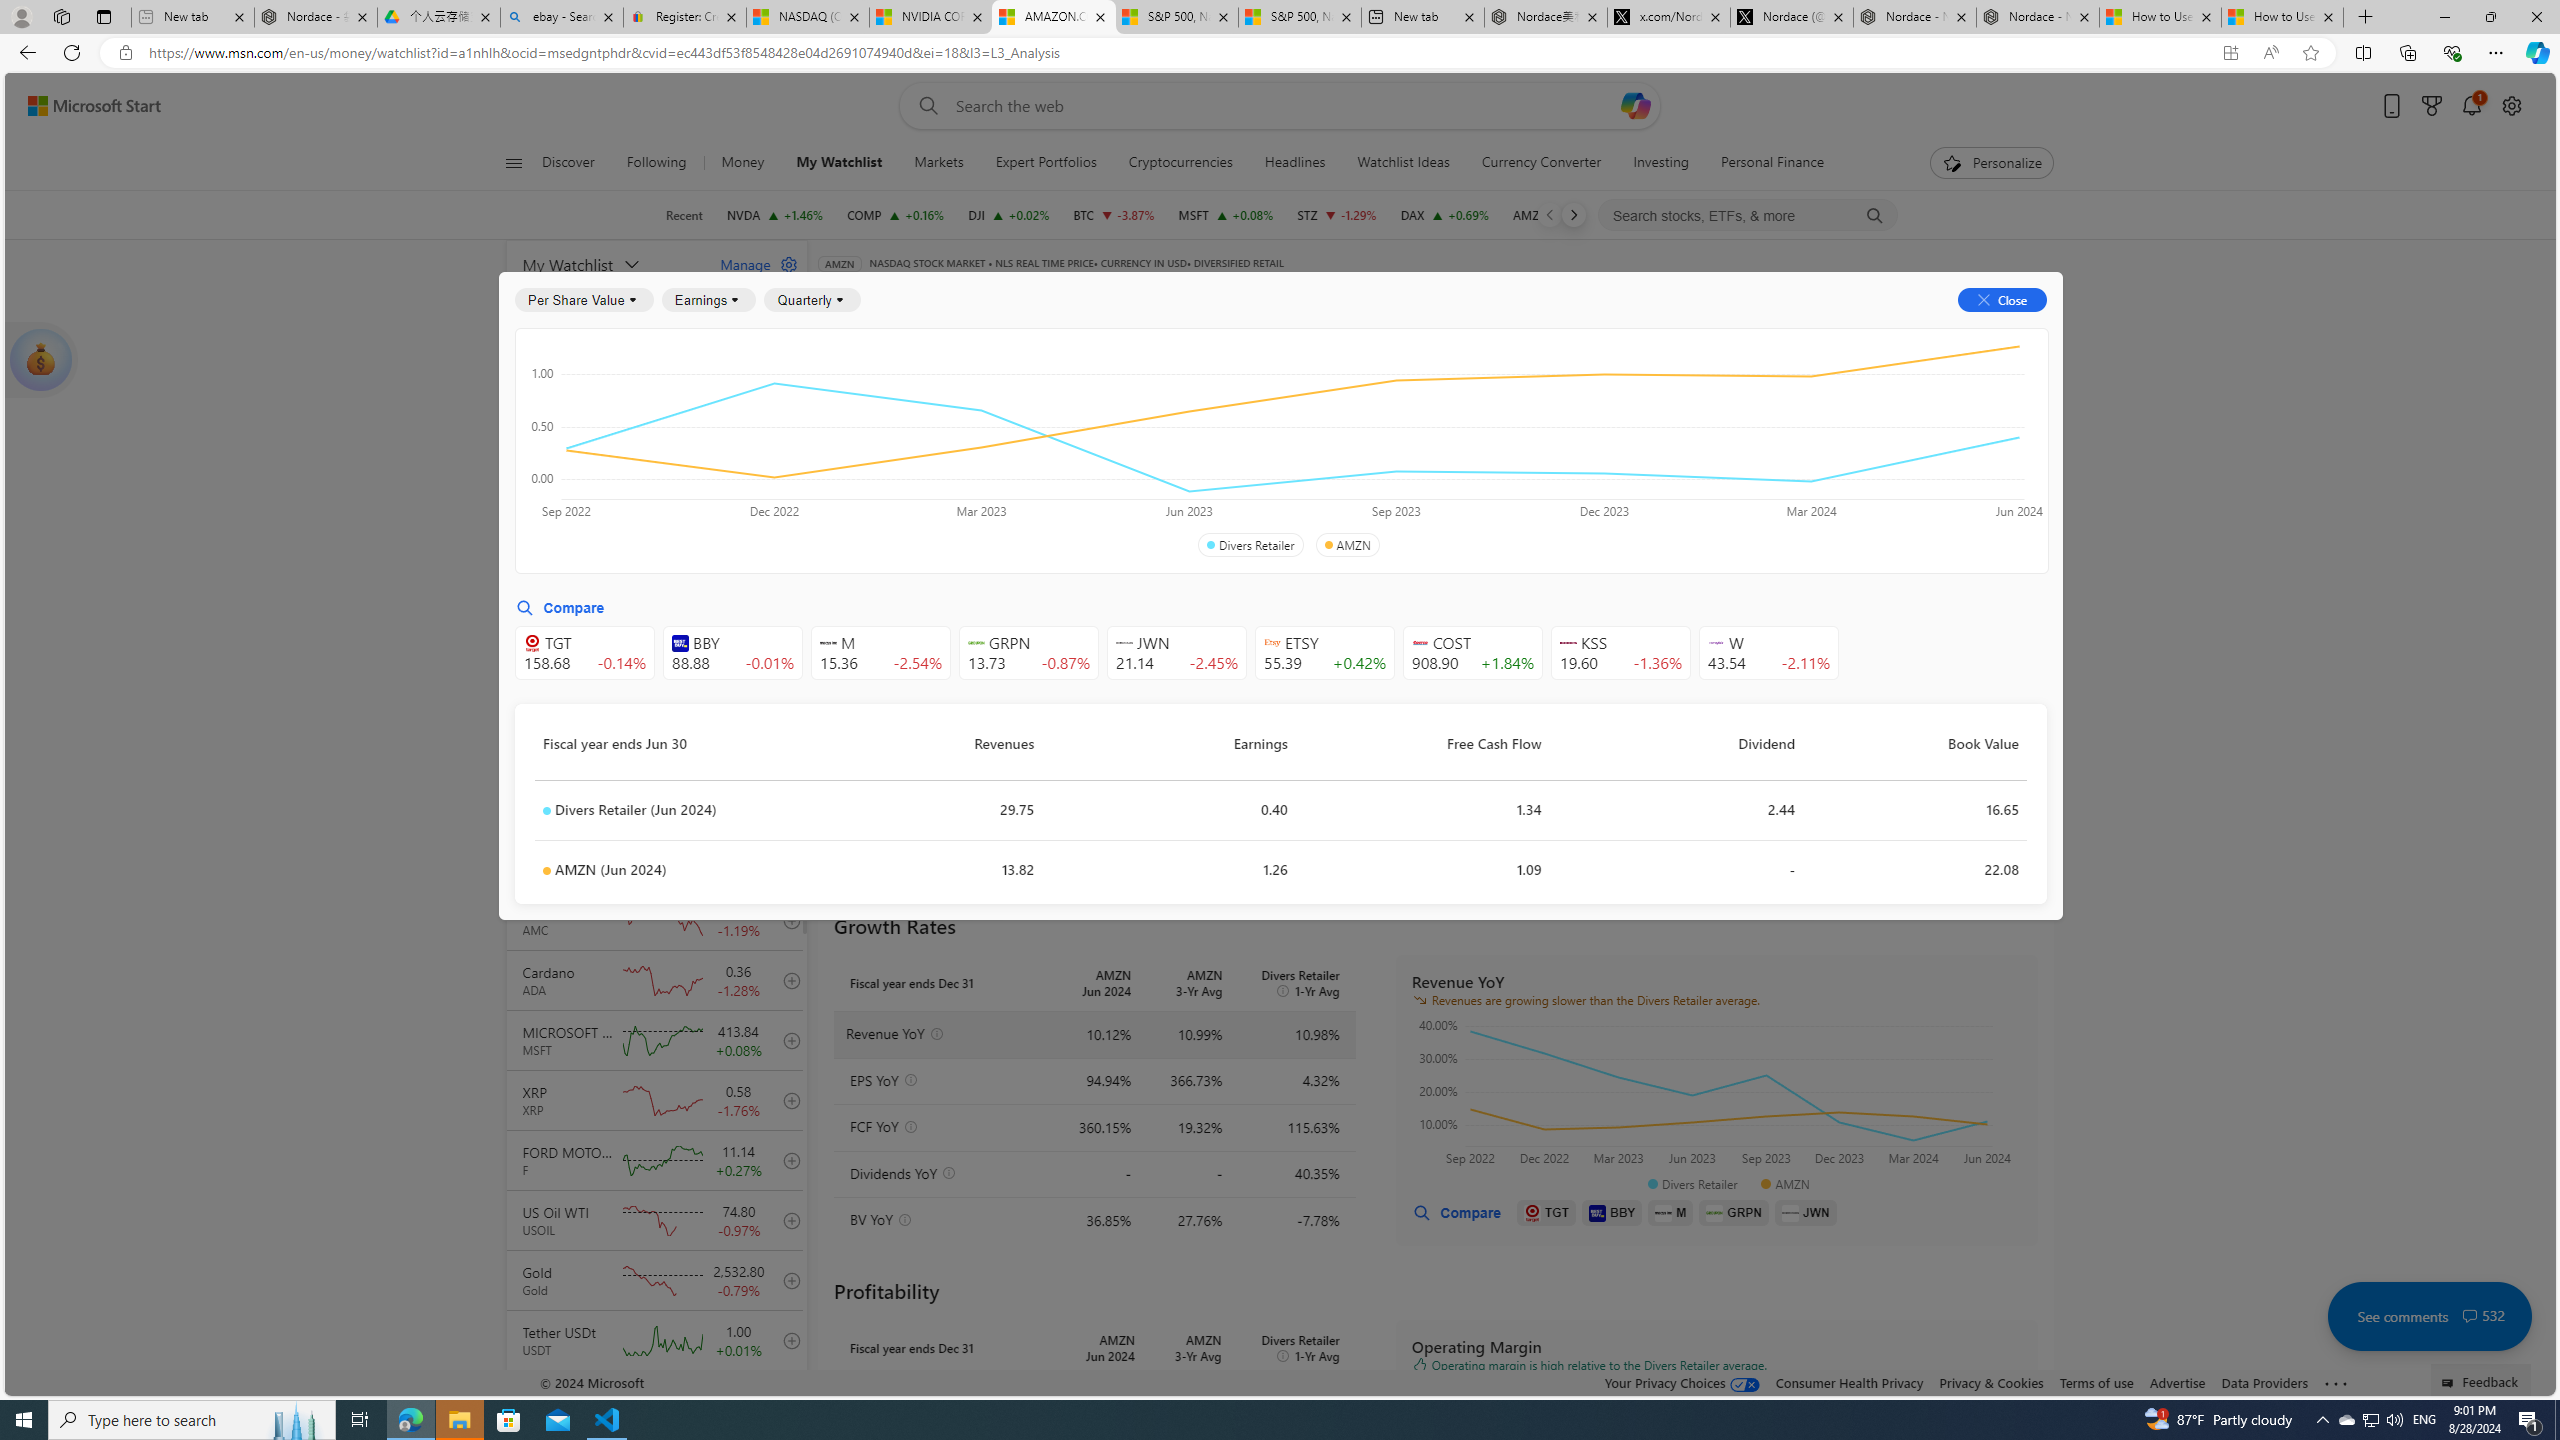  Describe the element at coordinates (839, 163) in the screenshot. I see `My Watchlist` at that location.